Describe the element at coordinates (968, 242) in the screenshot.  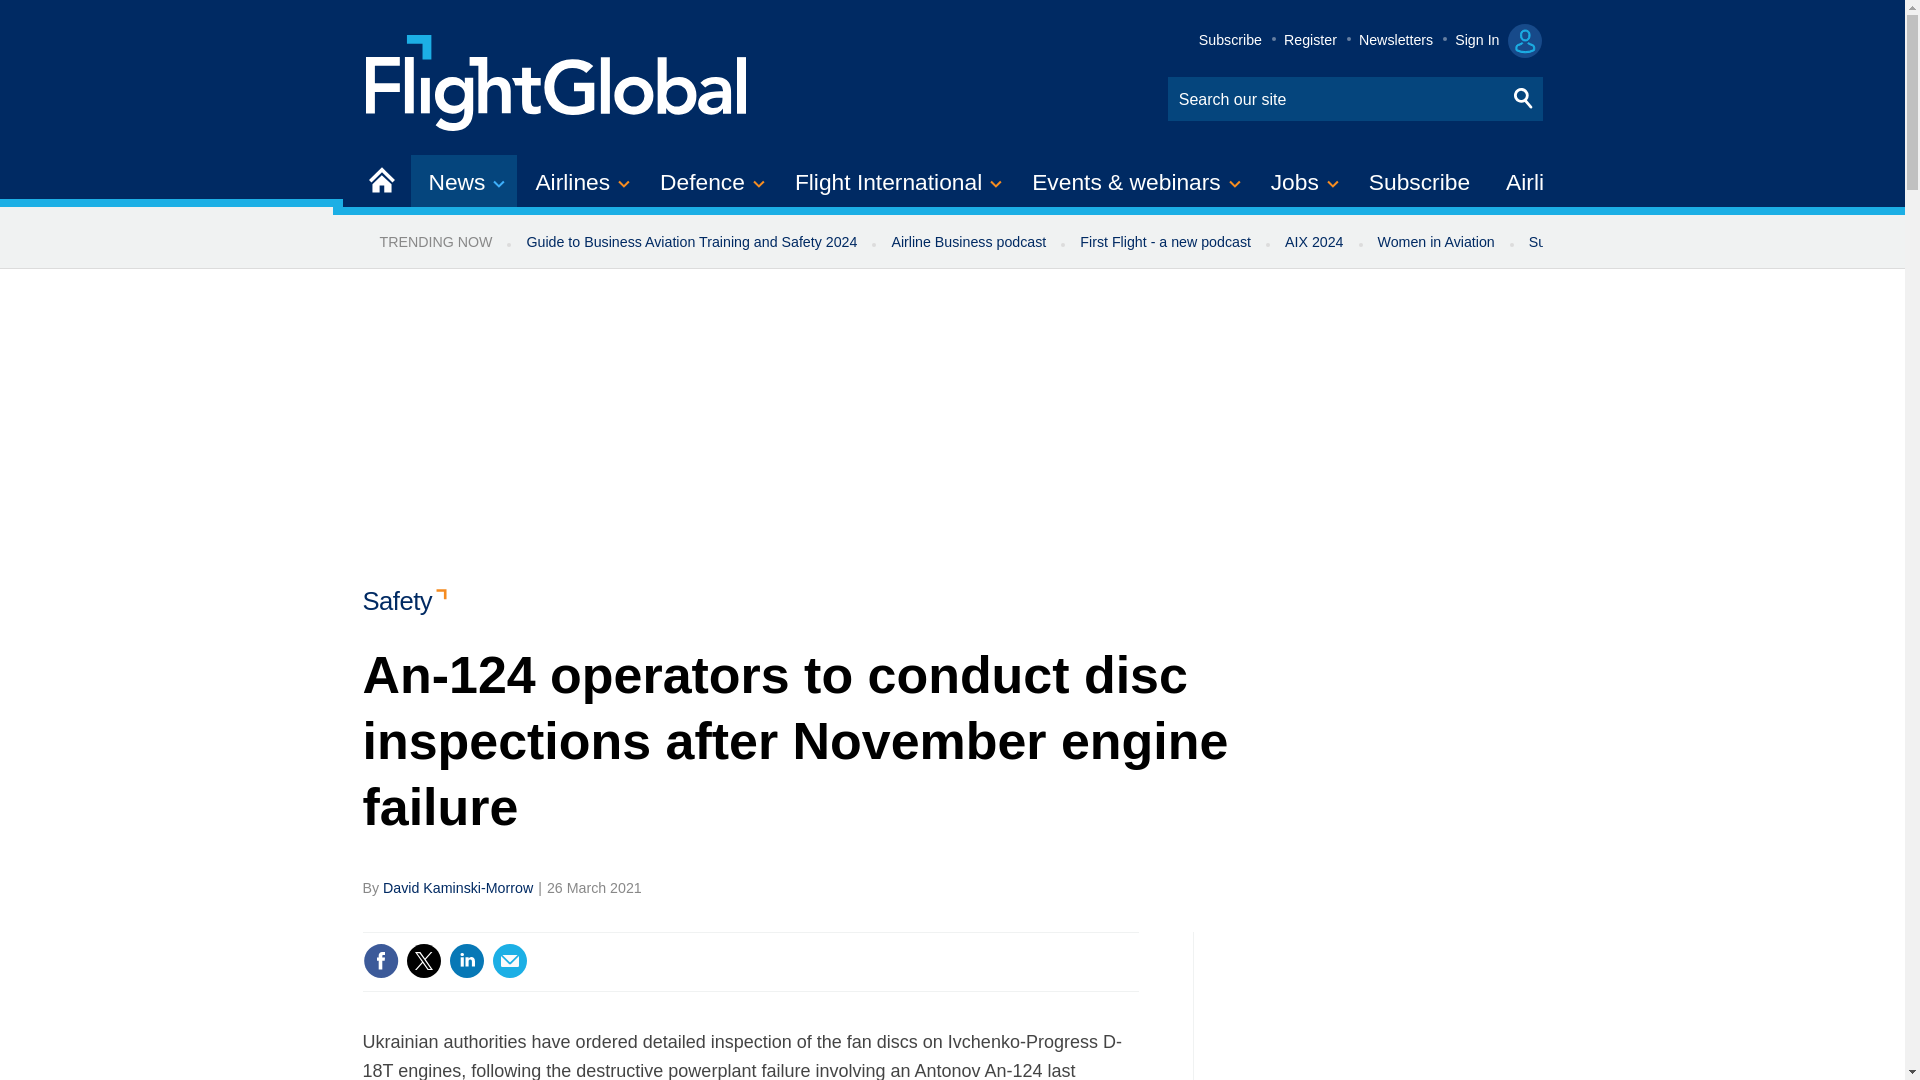
I see `Airline Business podcast` at that location.